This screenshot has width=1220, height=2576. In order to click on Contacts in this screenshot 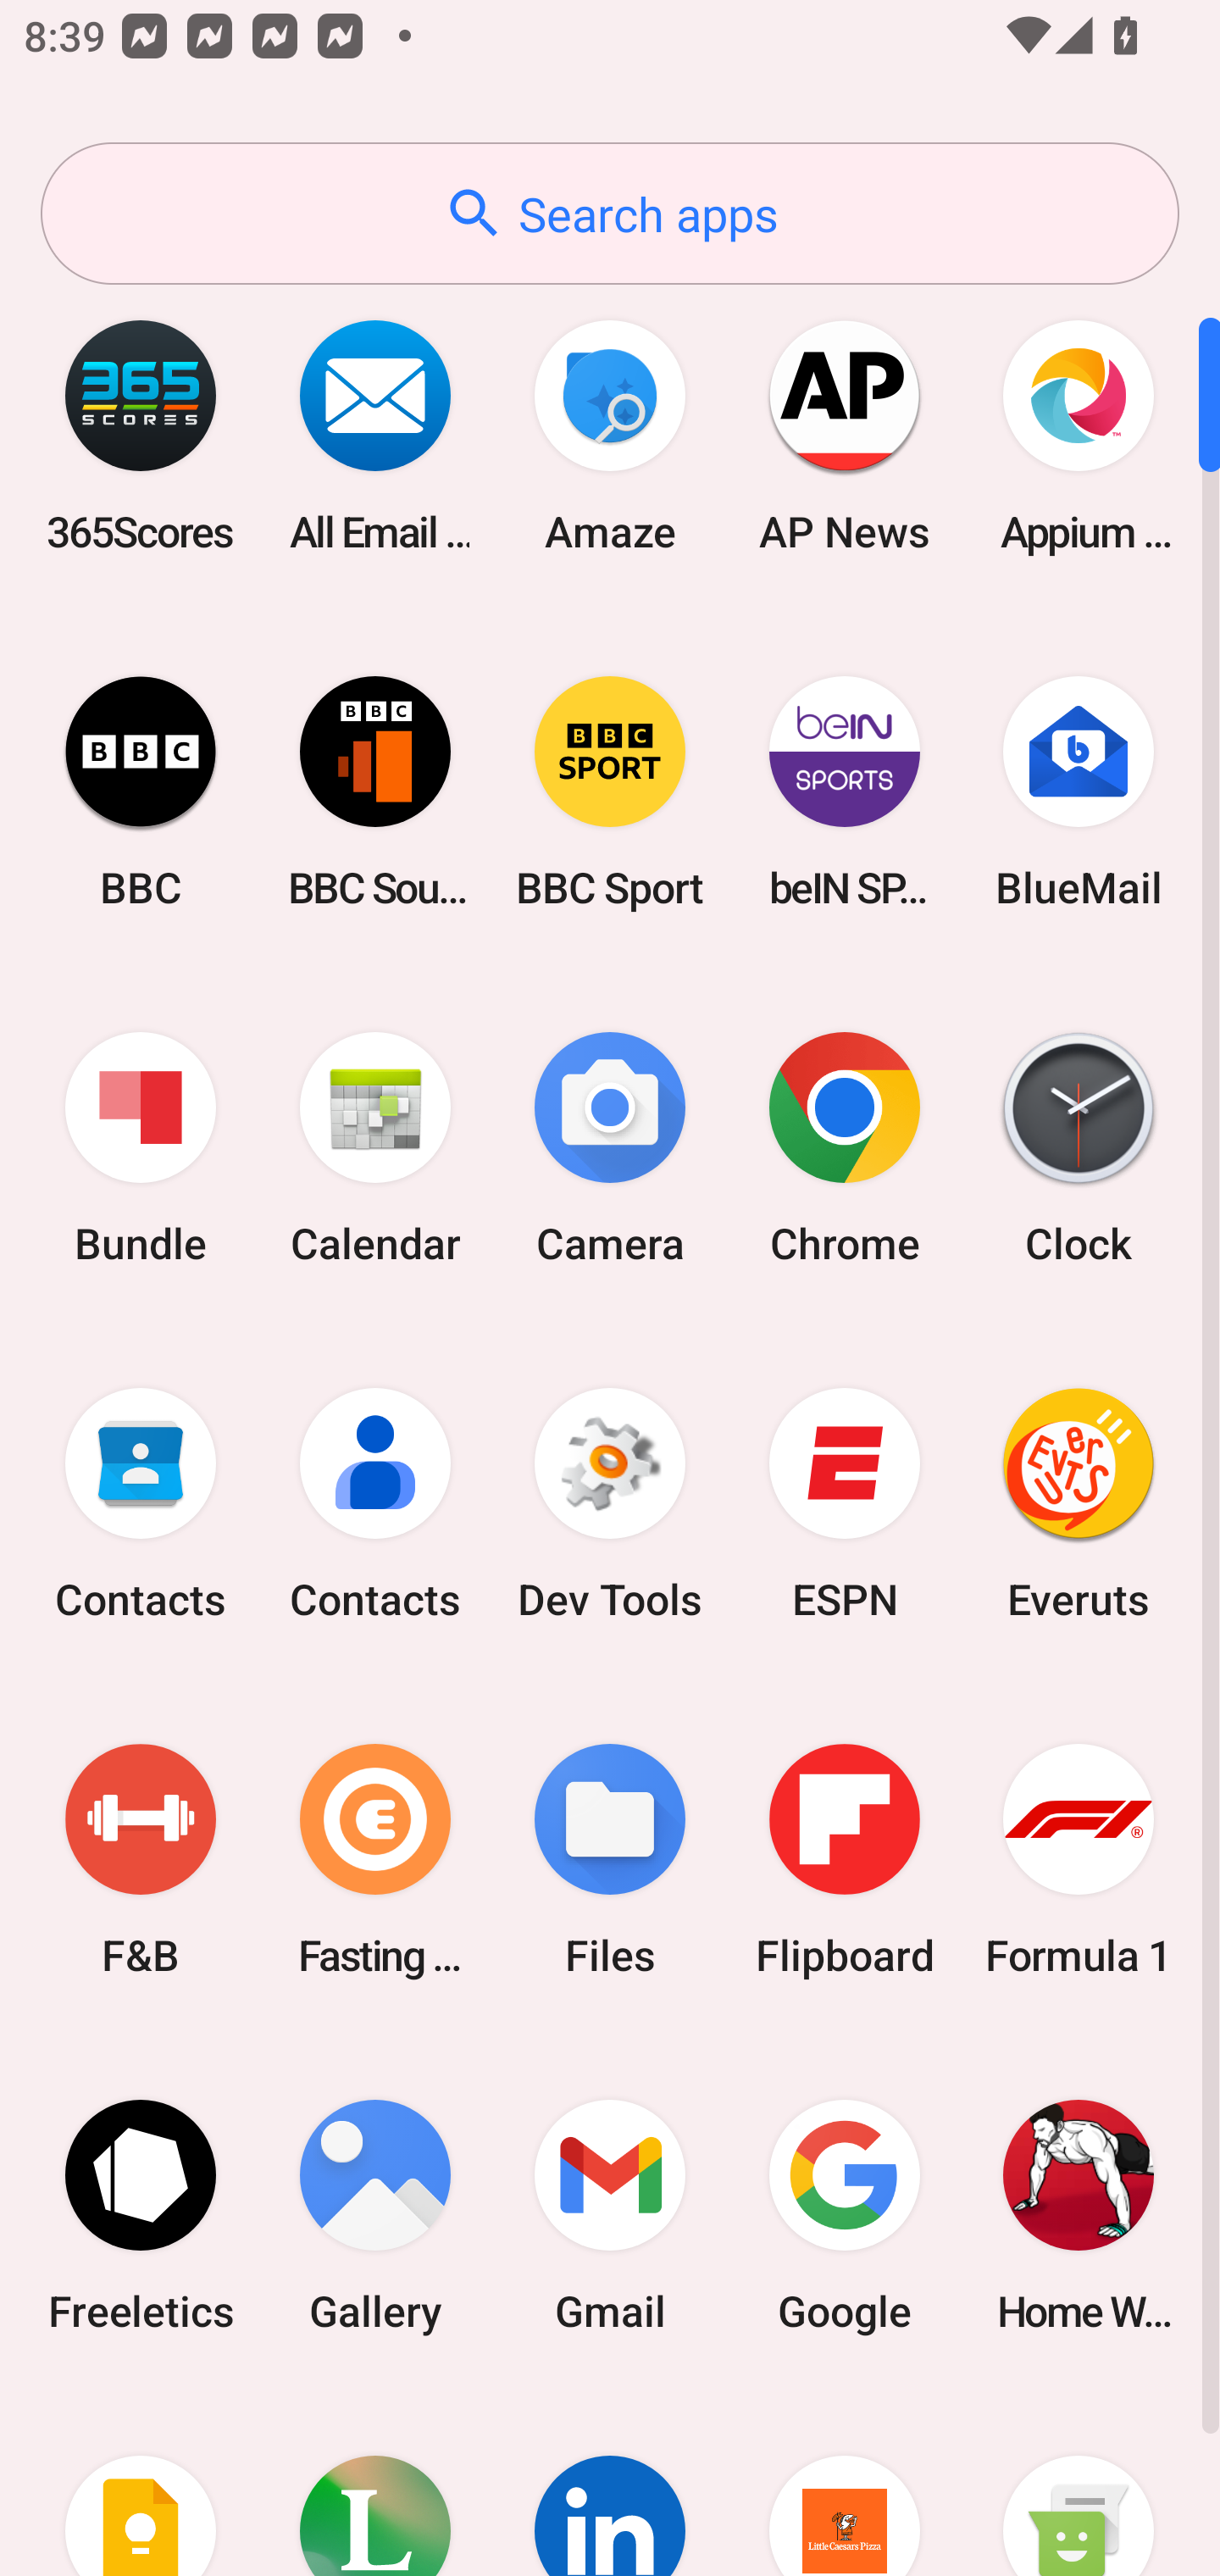, I will do `click(375, 1504)`.